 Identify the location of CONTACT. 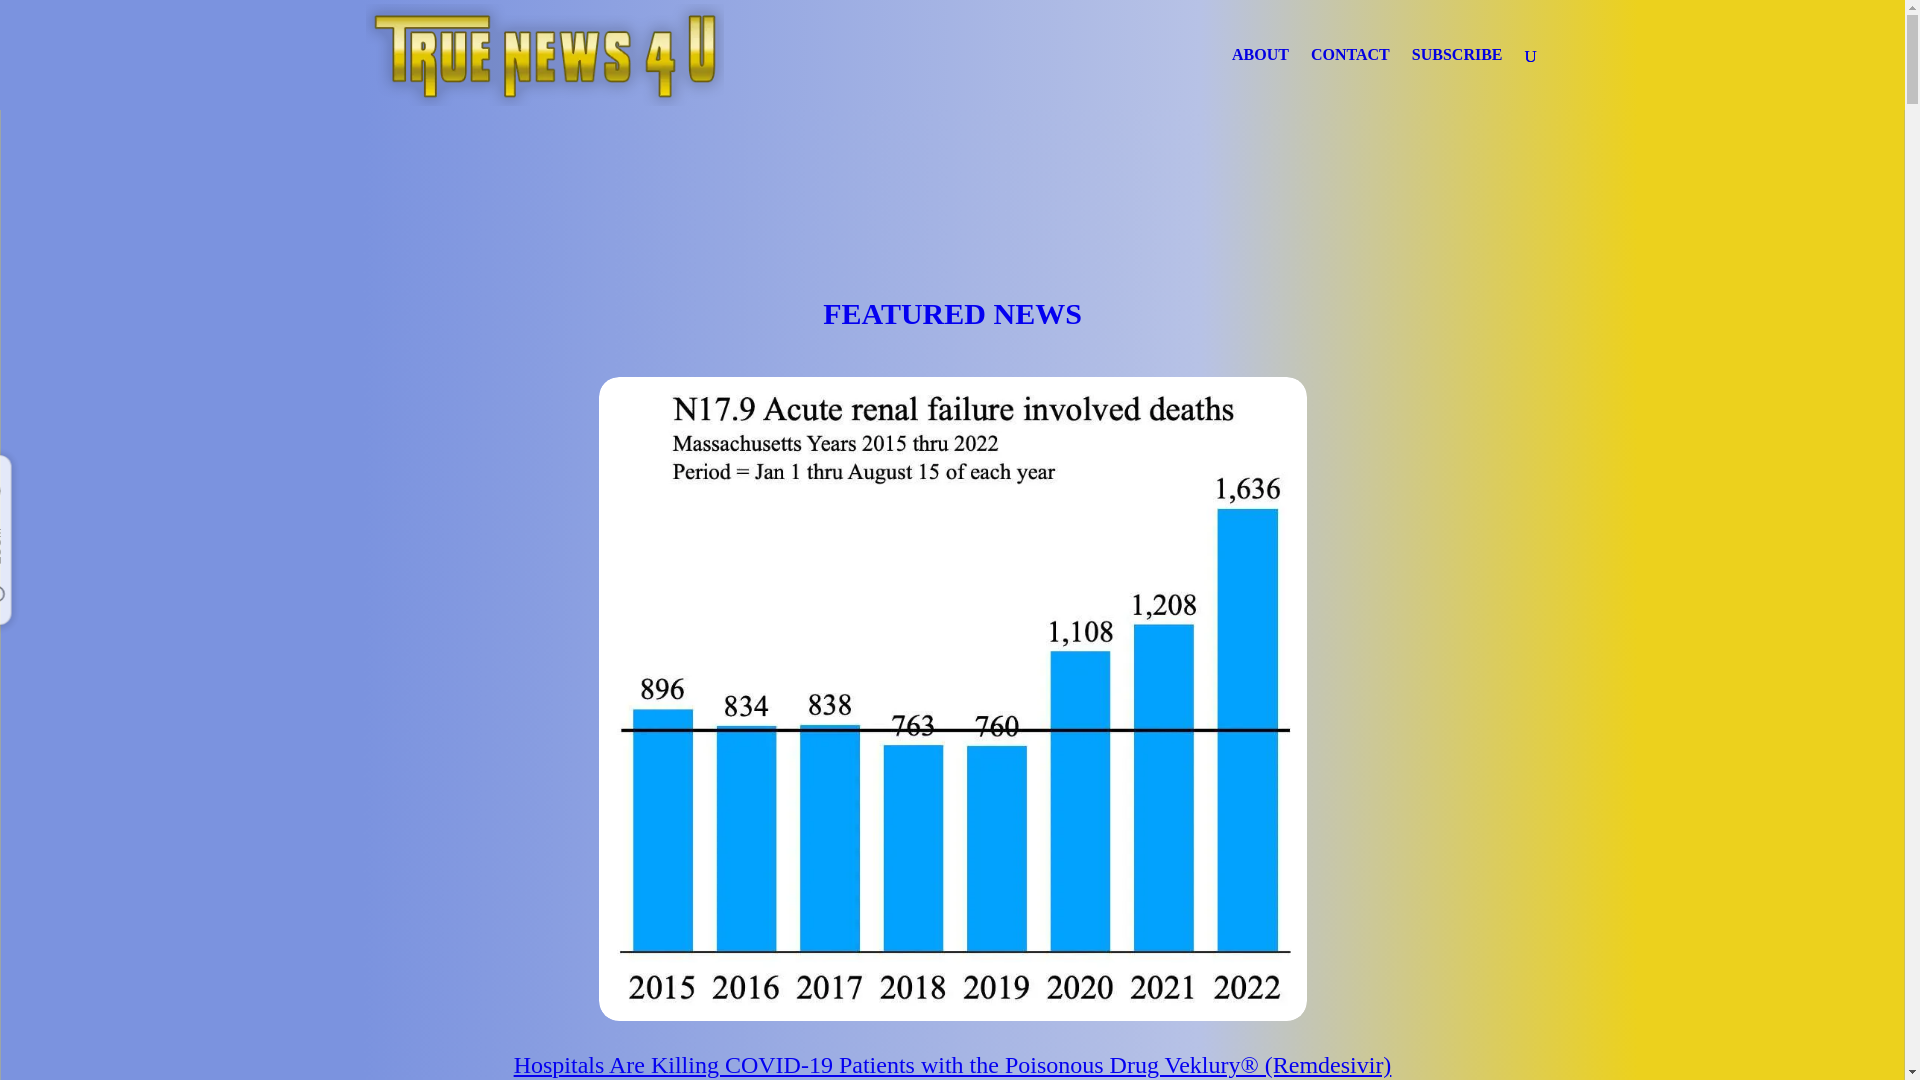
(1350, 78).